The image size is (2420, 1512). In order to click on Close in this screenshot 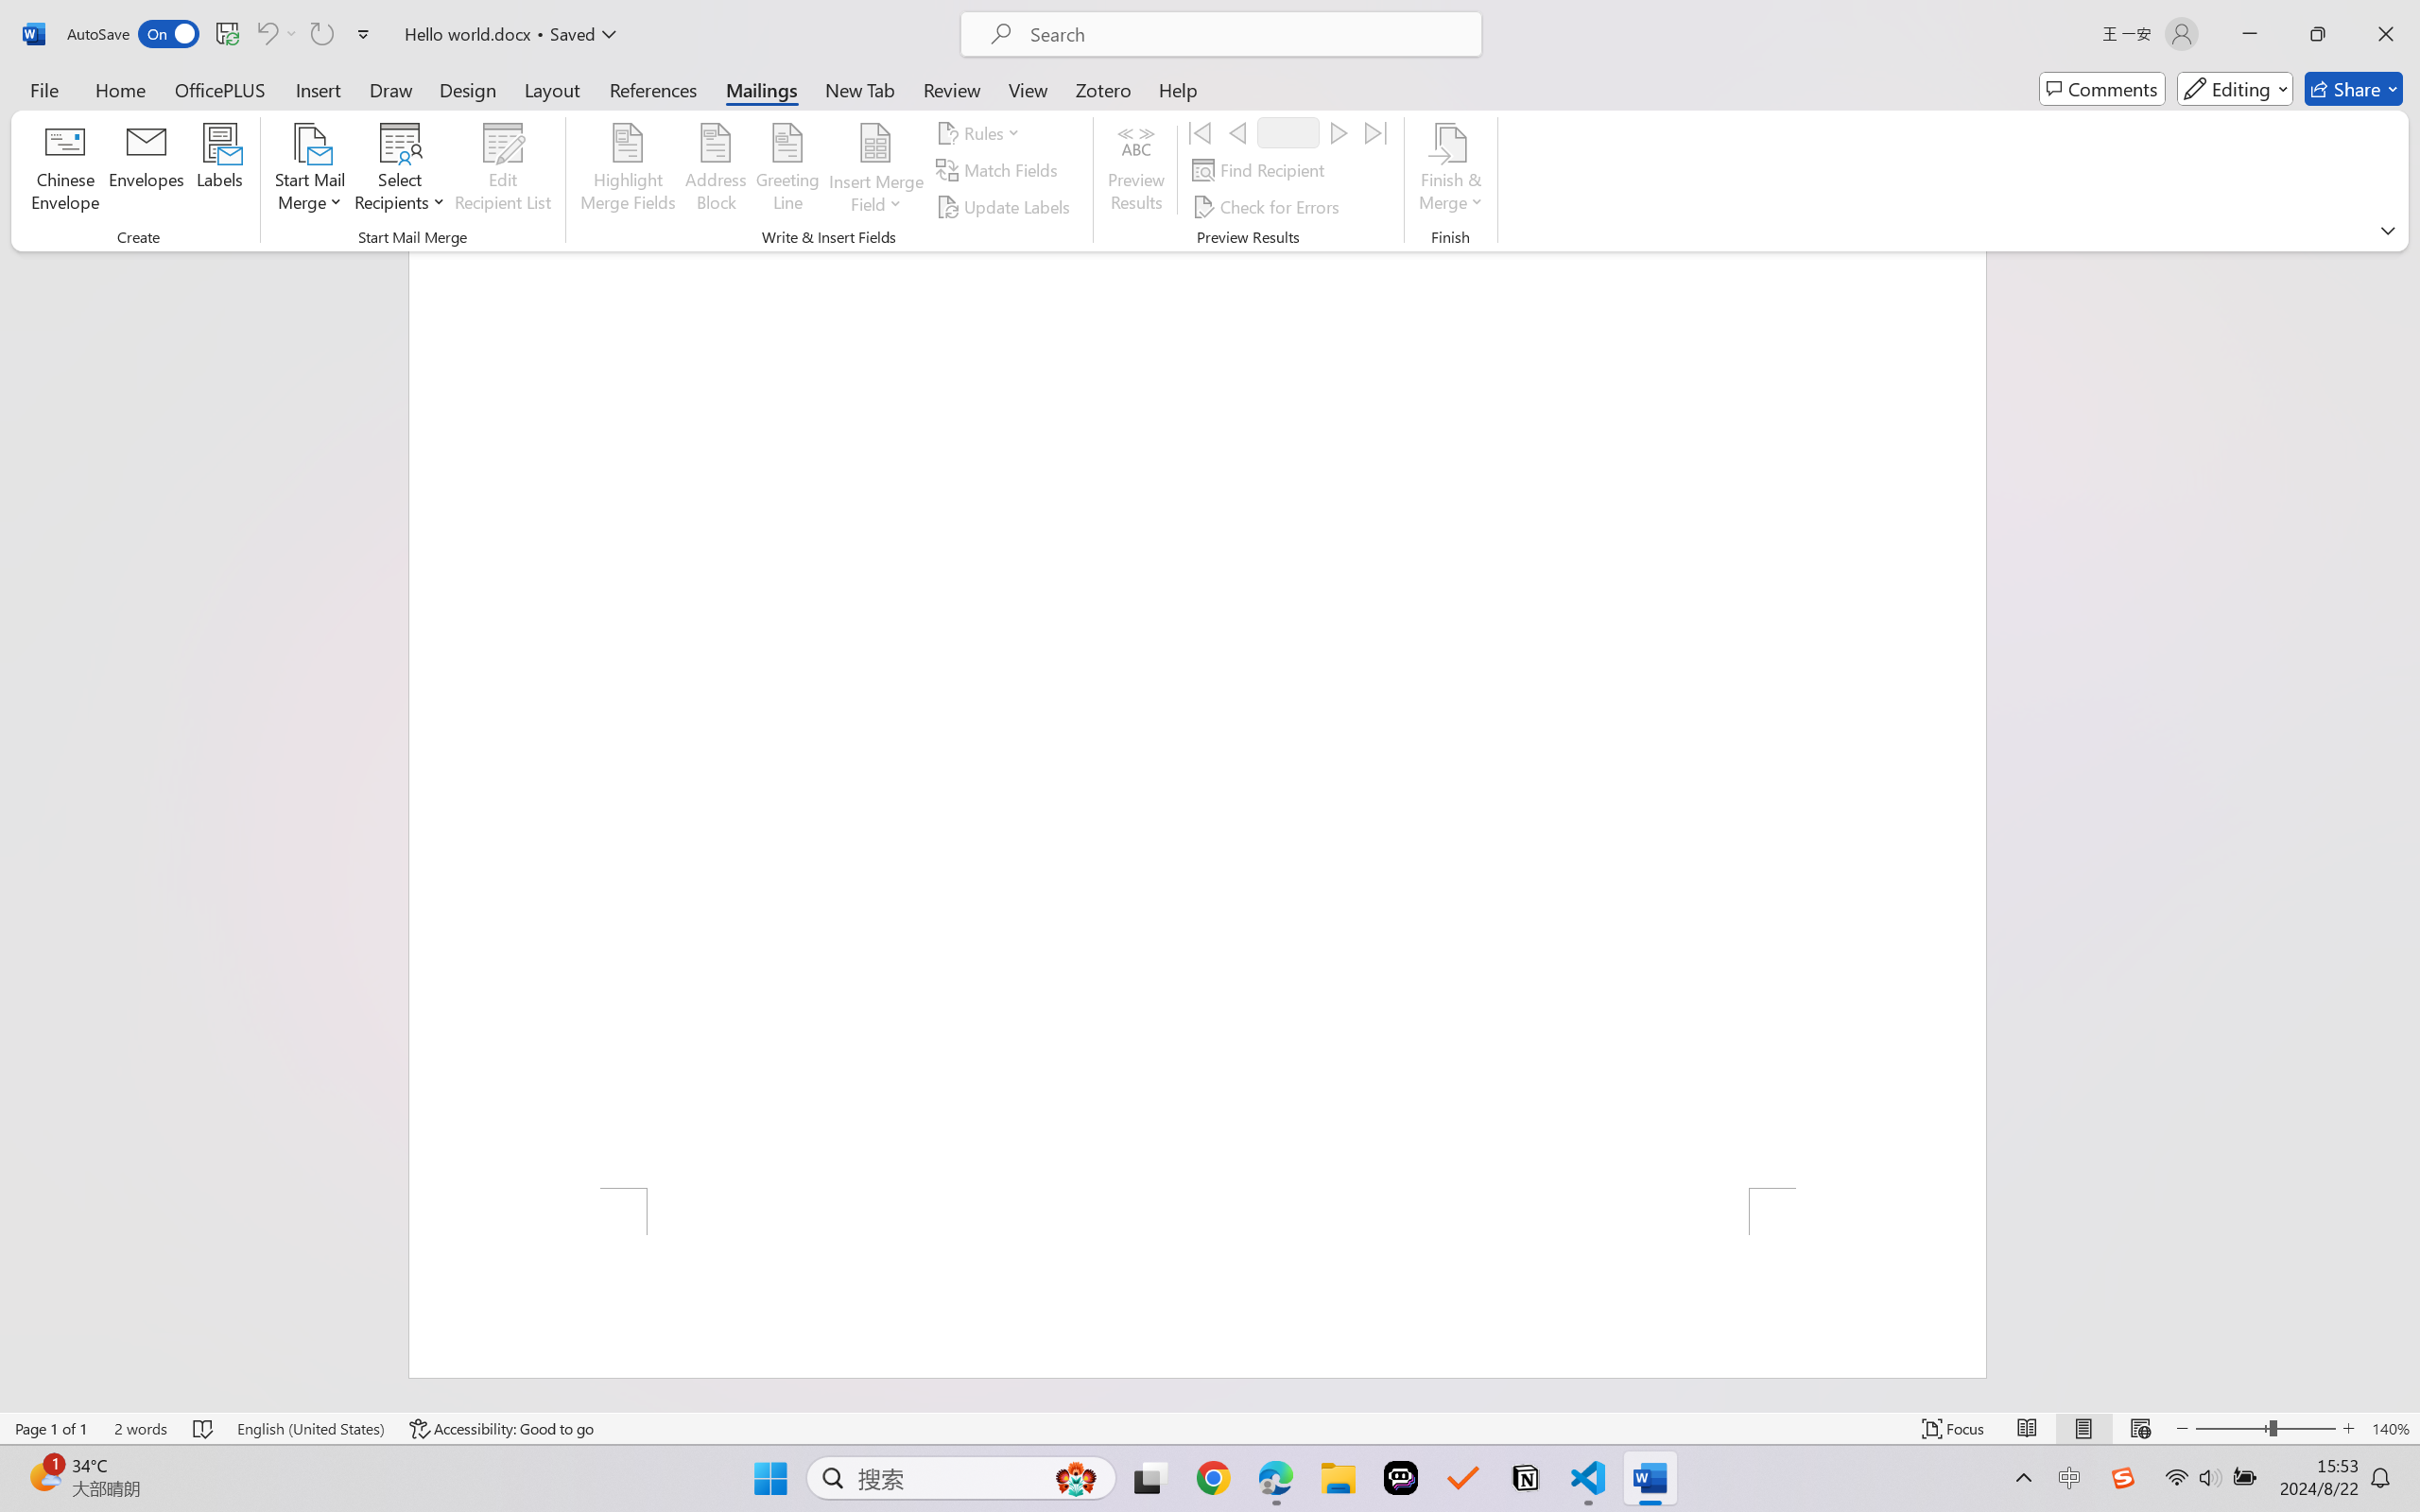, I will do `click(2386, 34)`.